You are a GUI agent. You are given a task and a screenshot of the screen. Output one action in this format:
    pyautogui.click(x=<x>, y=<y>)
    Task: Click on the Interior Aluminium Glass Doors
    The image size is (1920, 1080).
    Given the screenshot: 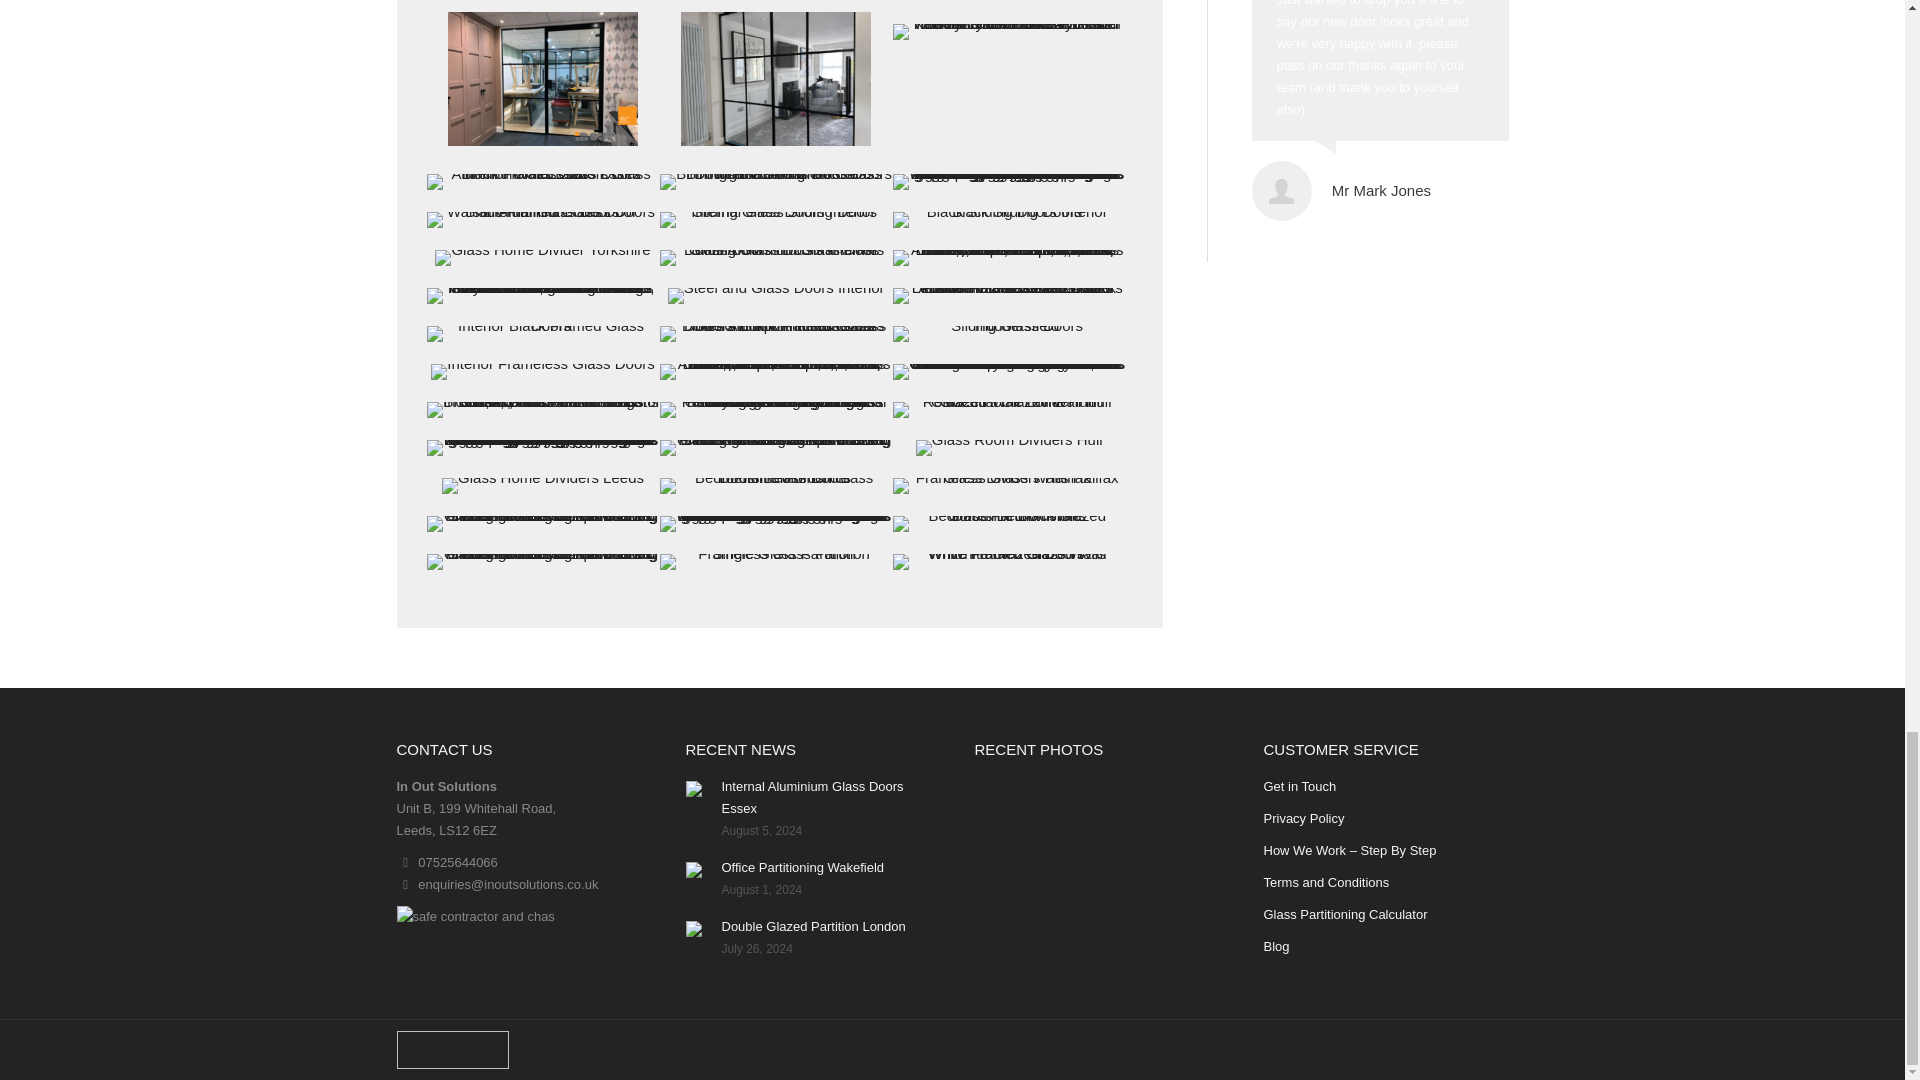 What is the action you would take?
    pyautogui.click(x=776, y=78)
    